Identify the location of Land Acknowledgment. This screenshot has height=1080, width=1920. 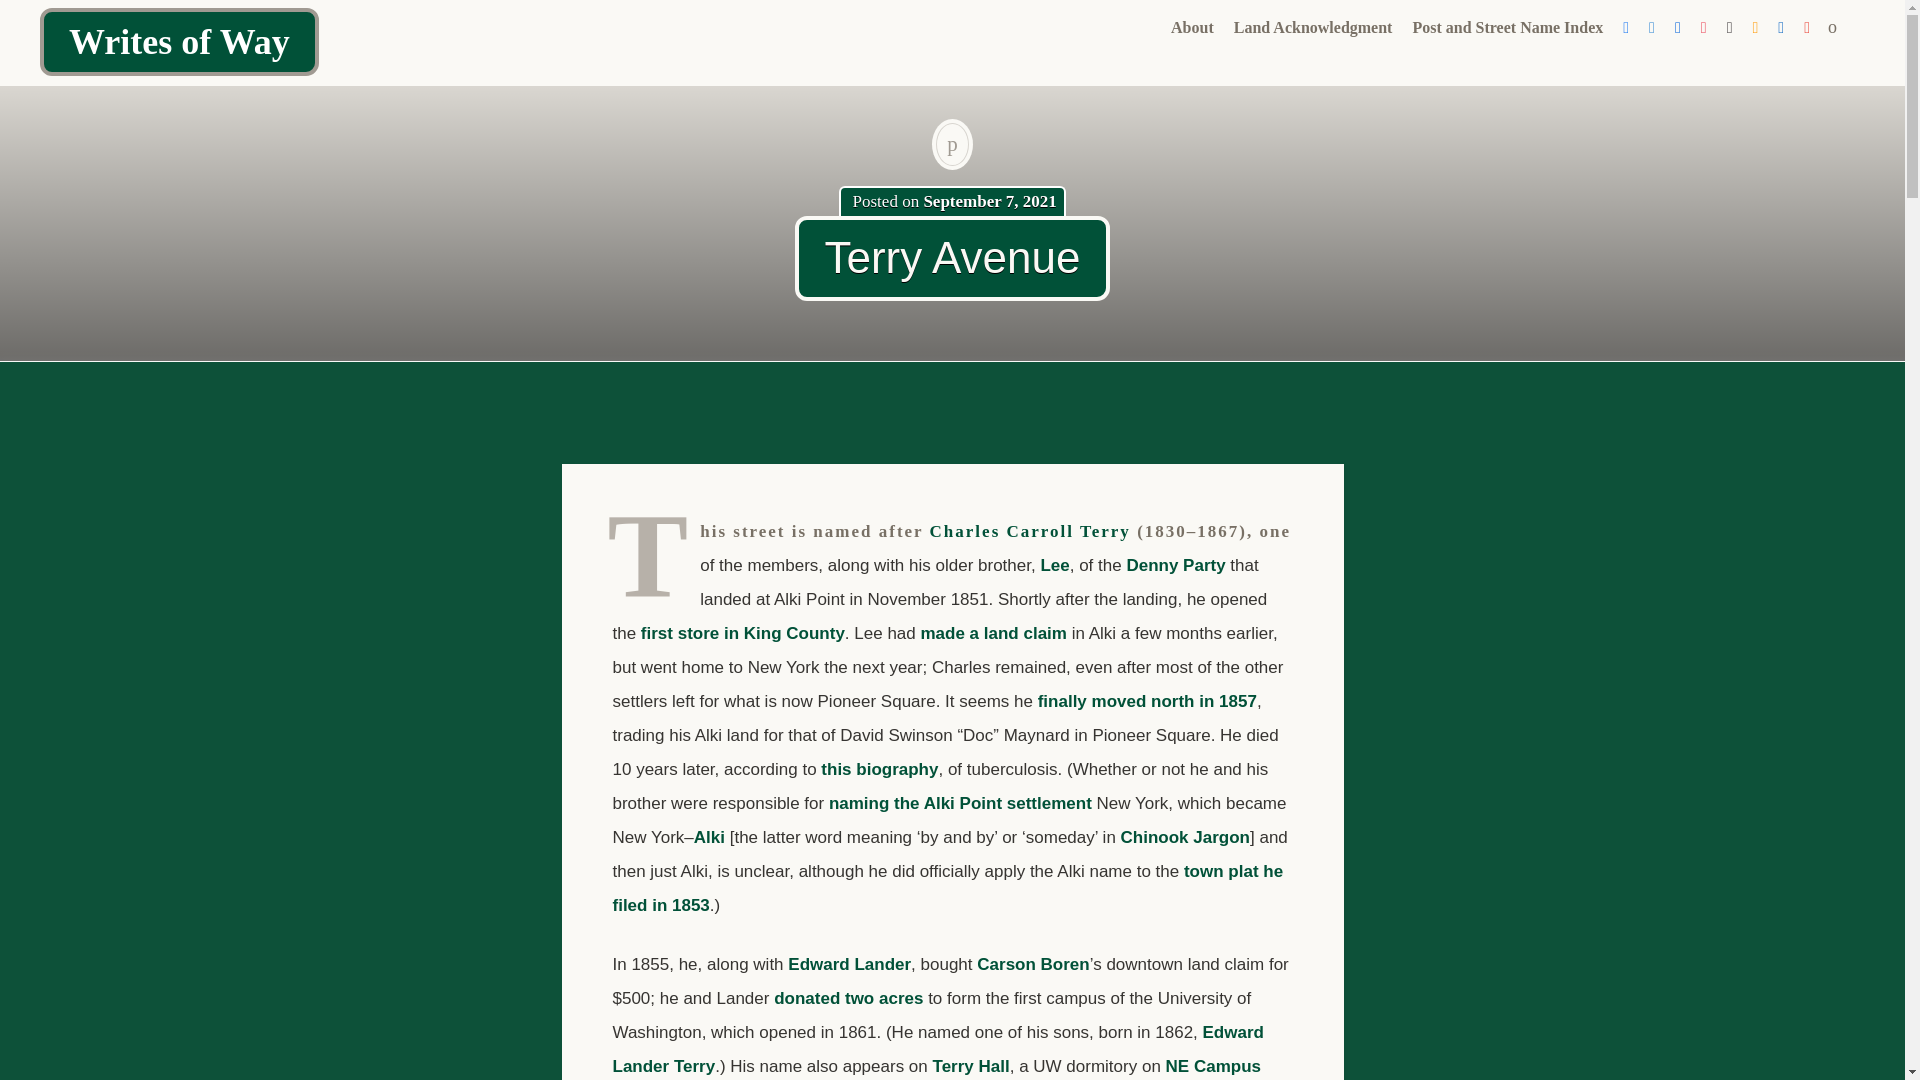
(1314, 28).